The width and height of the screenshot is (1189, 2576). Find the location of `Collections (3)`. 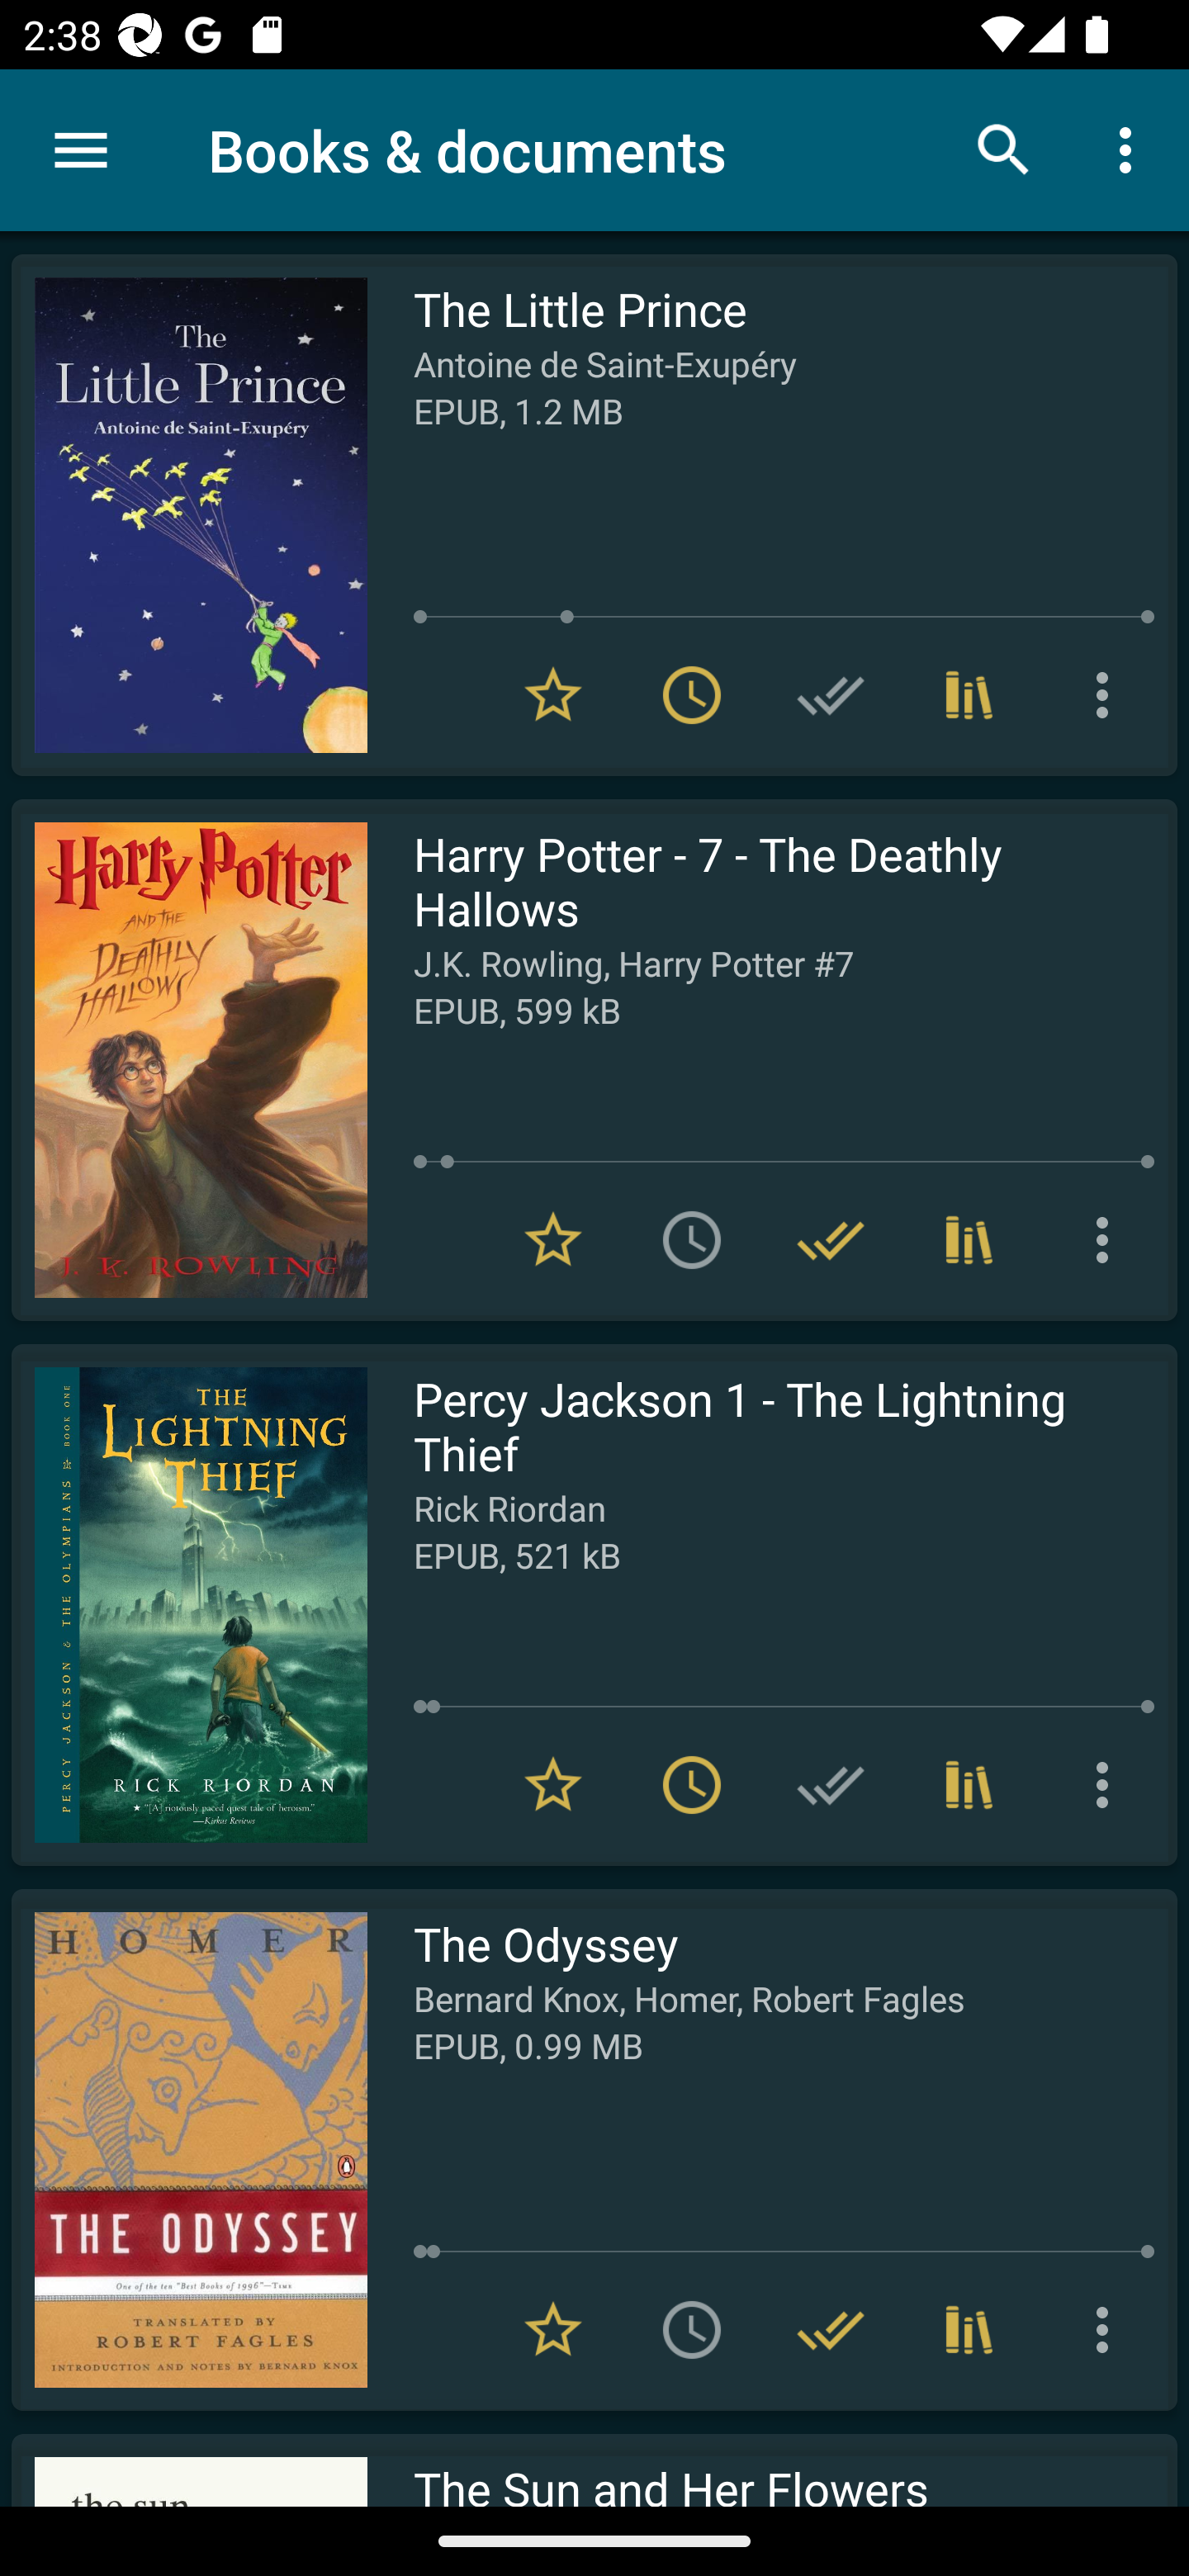

Collections (3) is located at coordinates (969, 1238).